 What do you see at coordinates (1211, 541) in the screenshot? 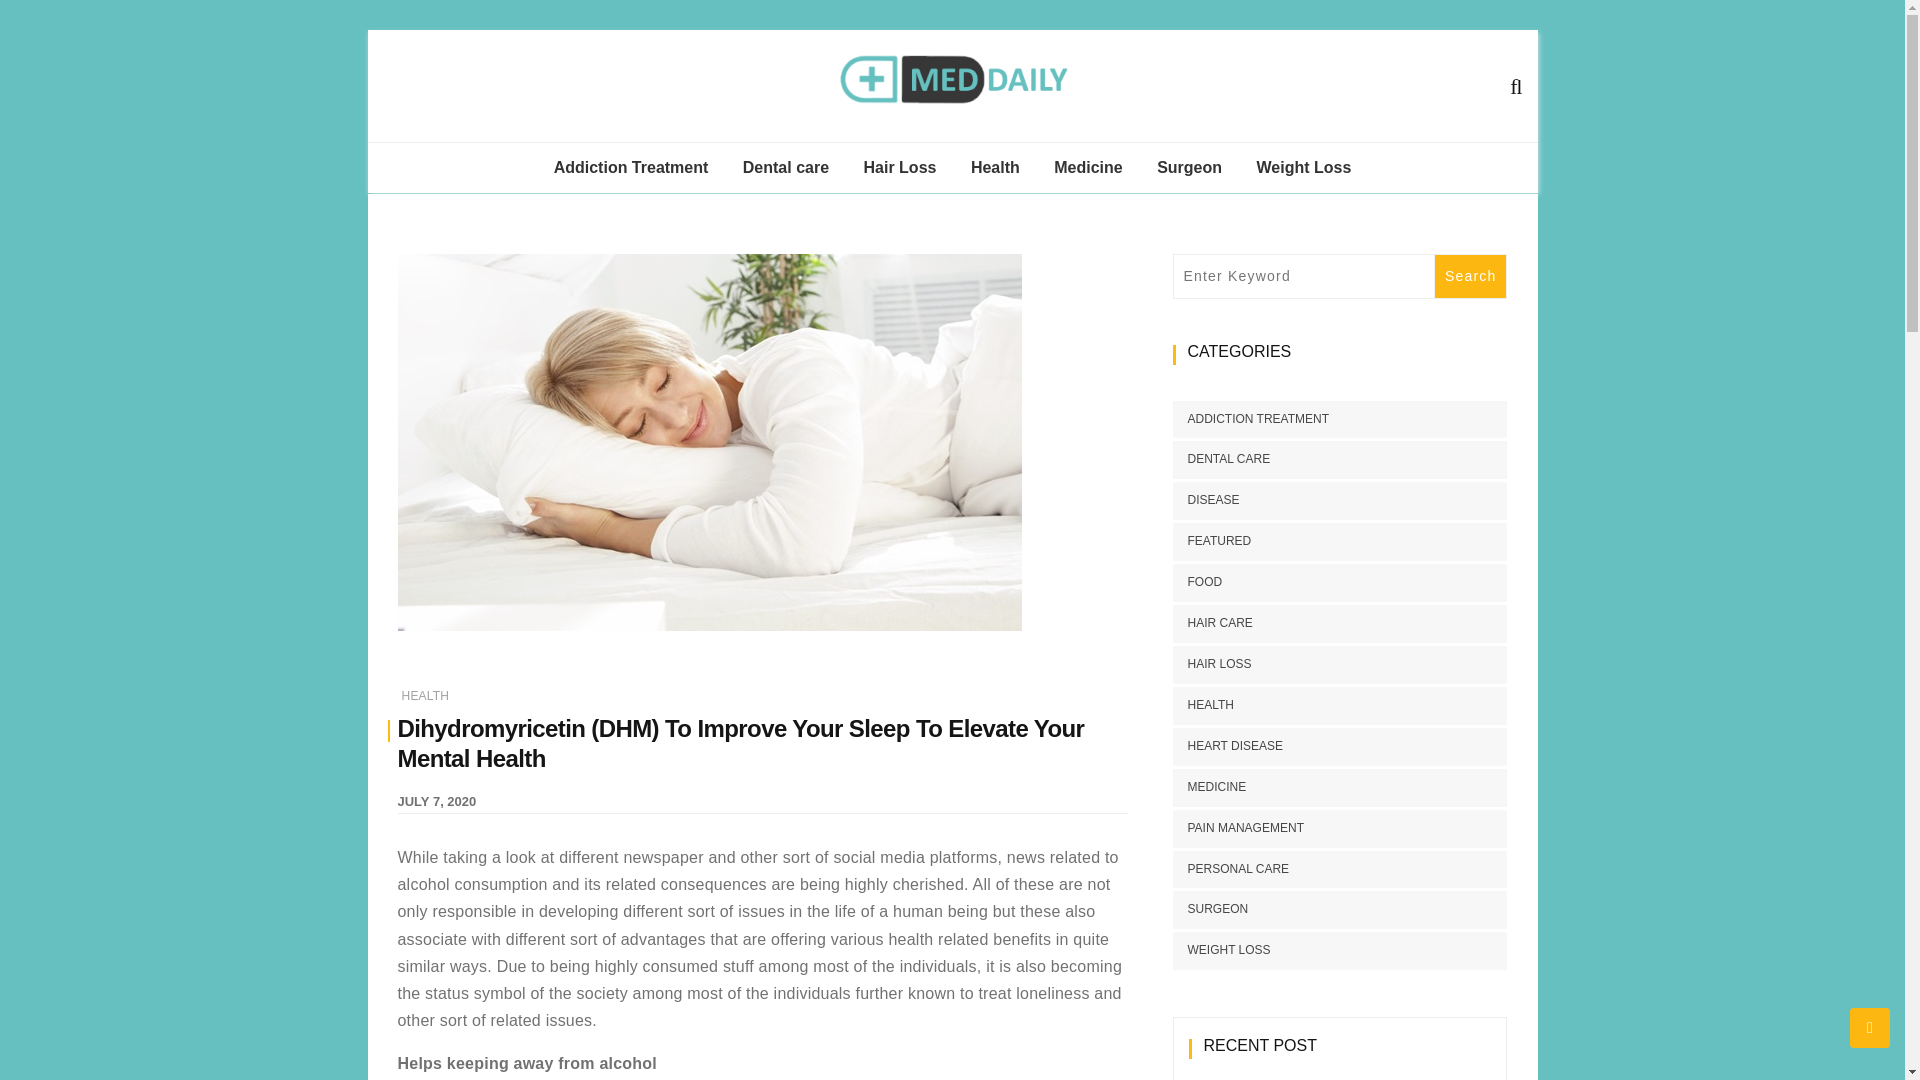
I see `FEATURED` at bounding box center [1211, 541].